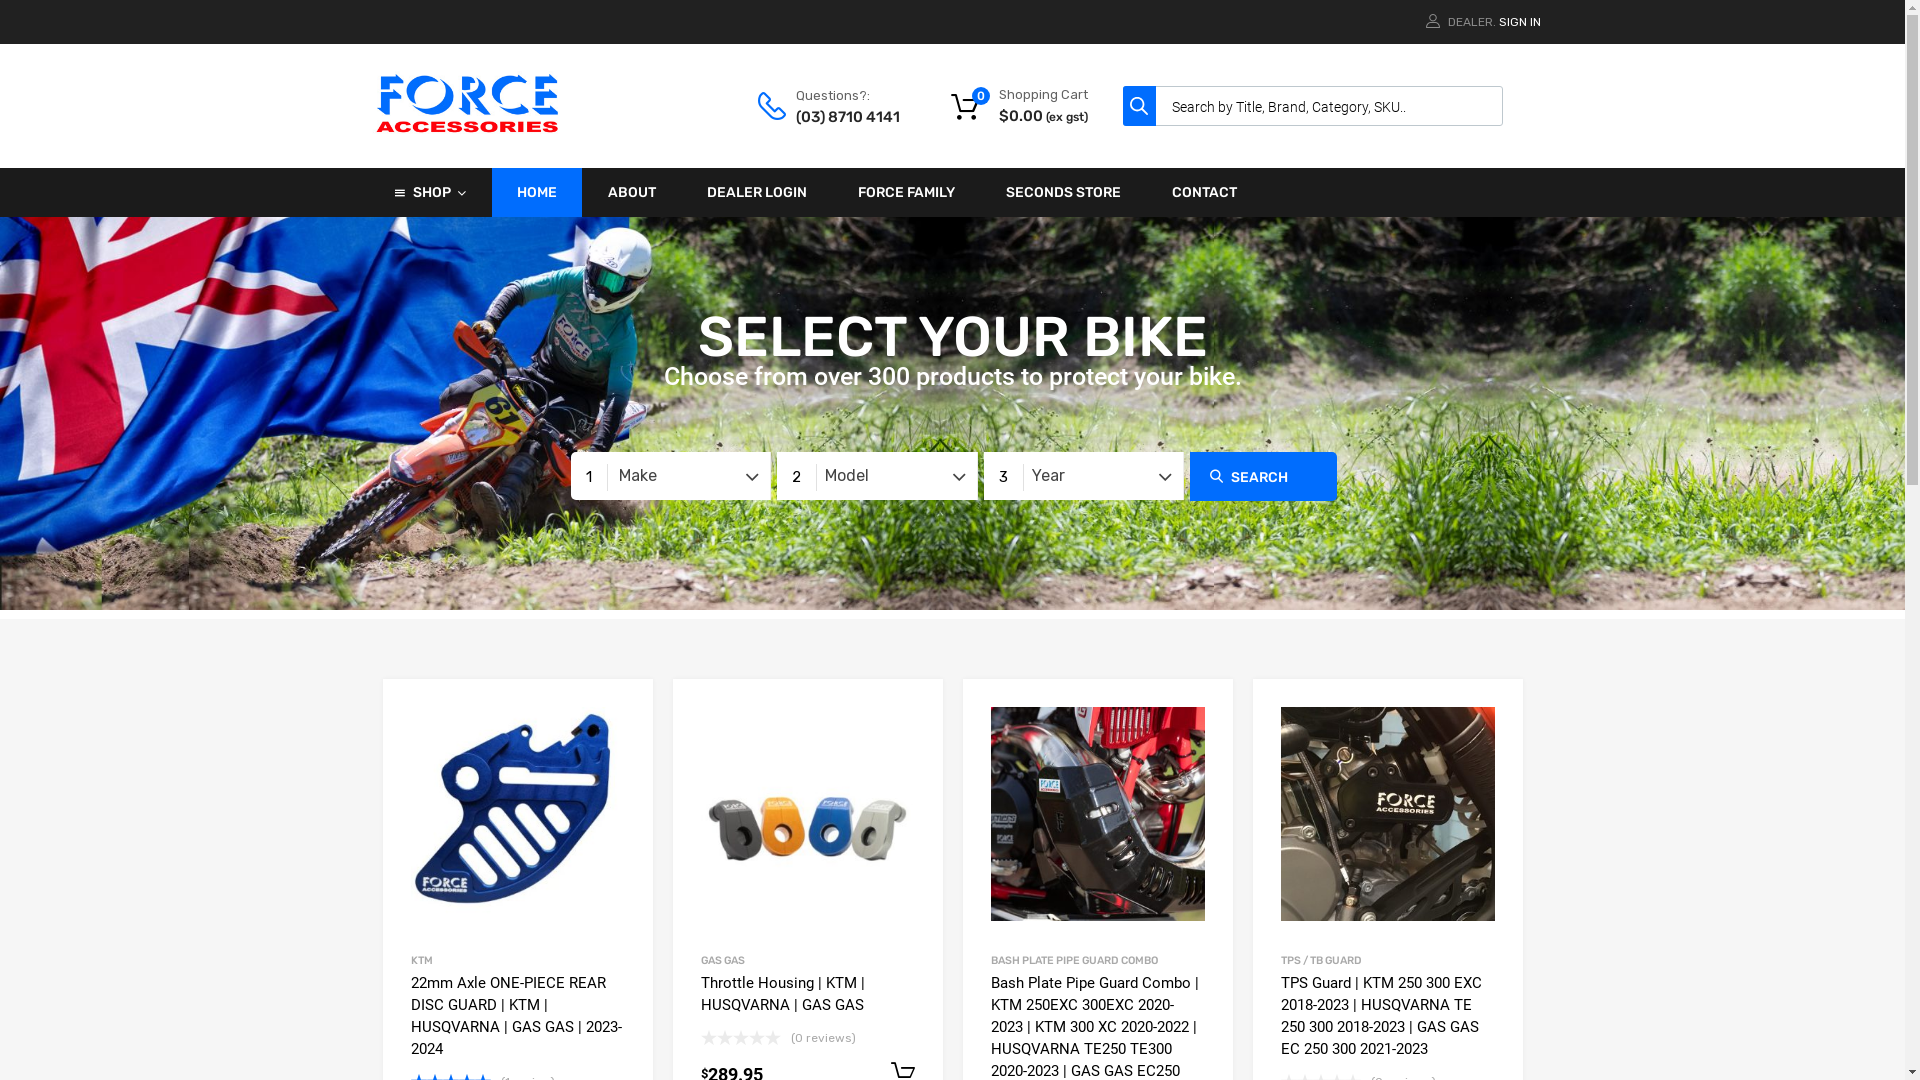  Describe the element at coordinates (632, 193) in the screenshot. I see `ABOUT` at that location.